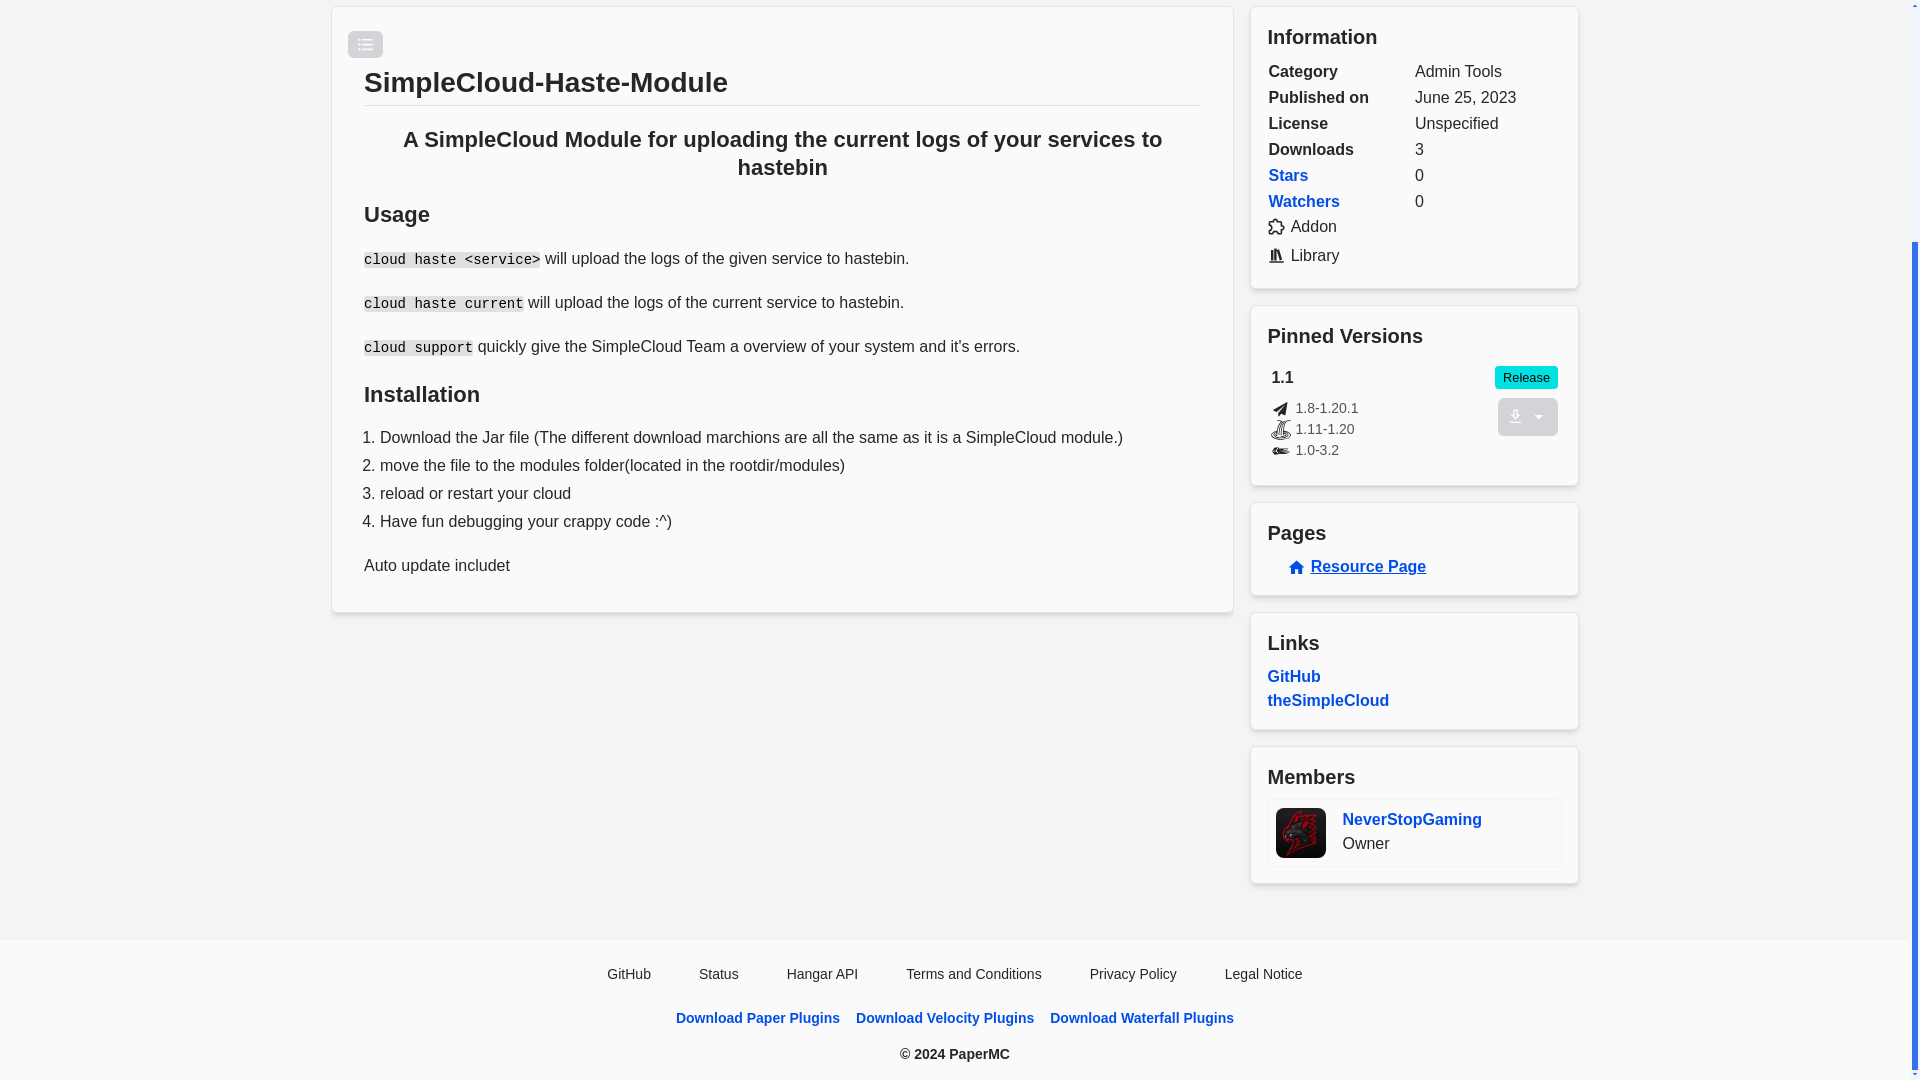 This screenshot has width=1920, height=1080. I want to click on 1.1, so click(1381, 378).